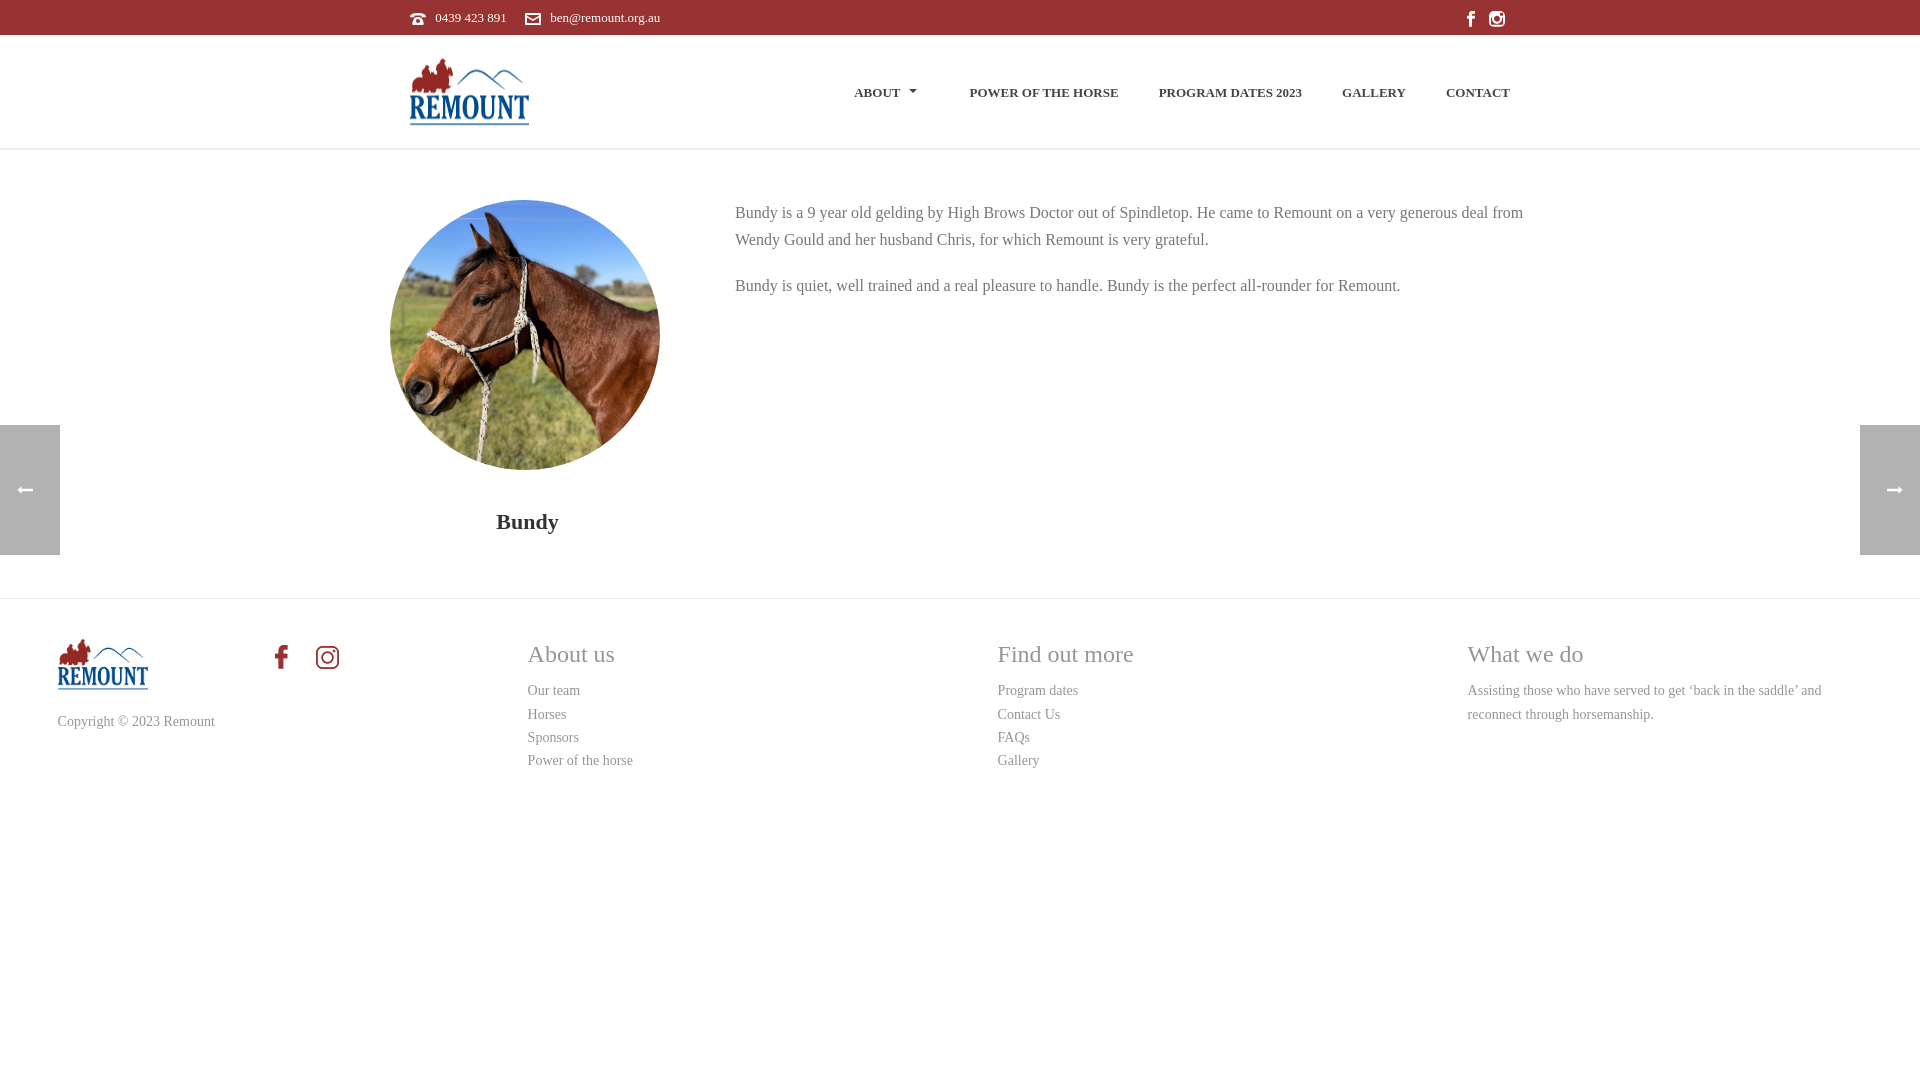 The height and width of the screenshot is (1080, 1920). What do you see at coordinates (1030, 714) in the screenshot?
I see `Contact Us` at bounding box center [1030, 714].